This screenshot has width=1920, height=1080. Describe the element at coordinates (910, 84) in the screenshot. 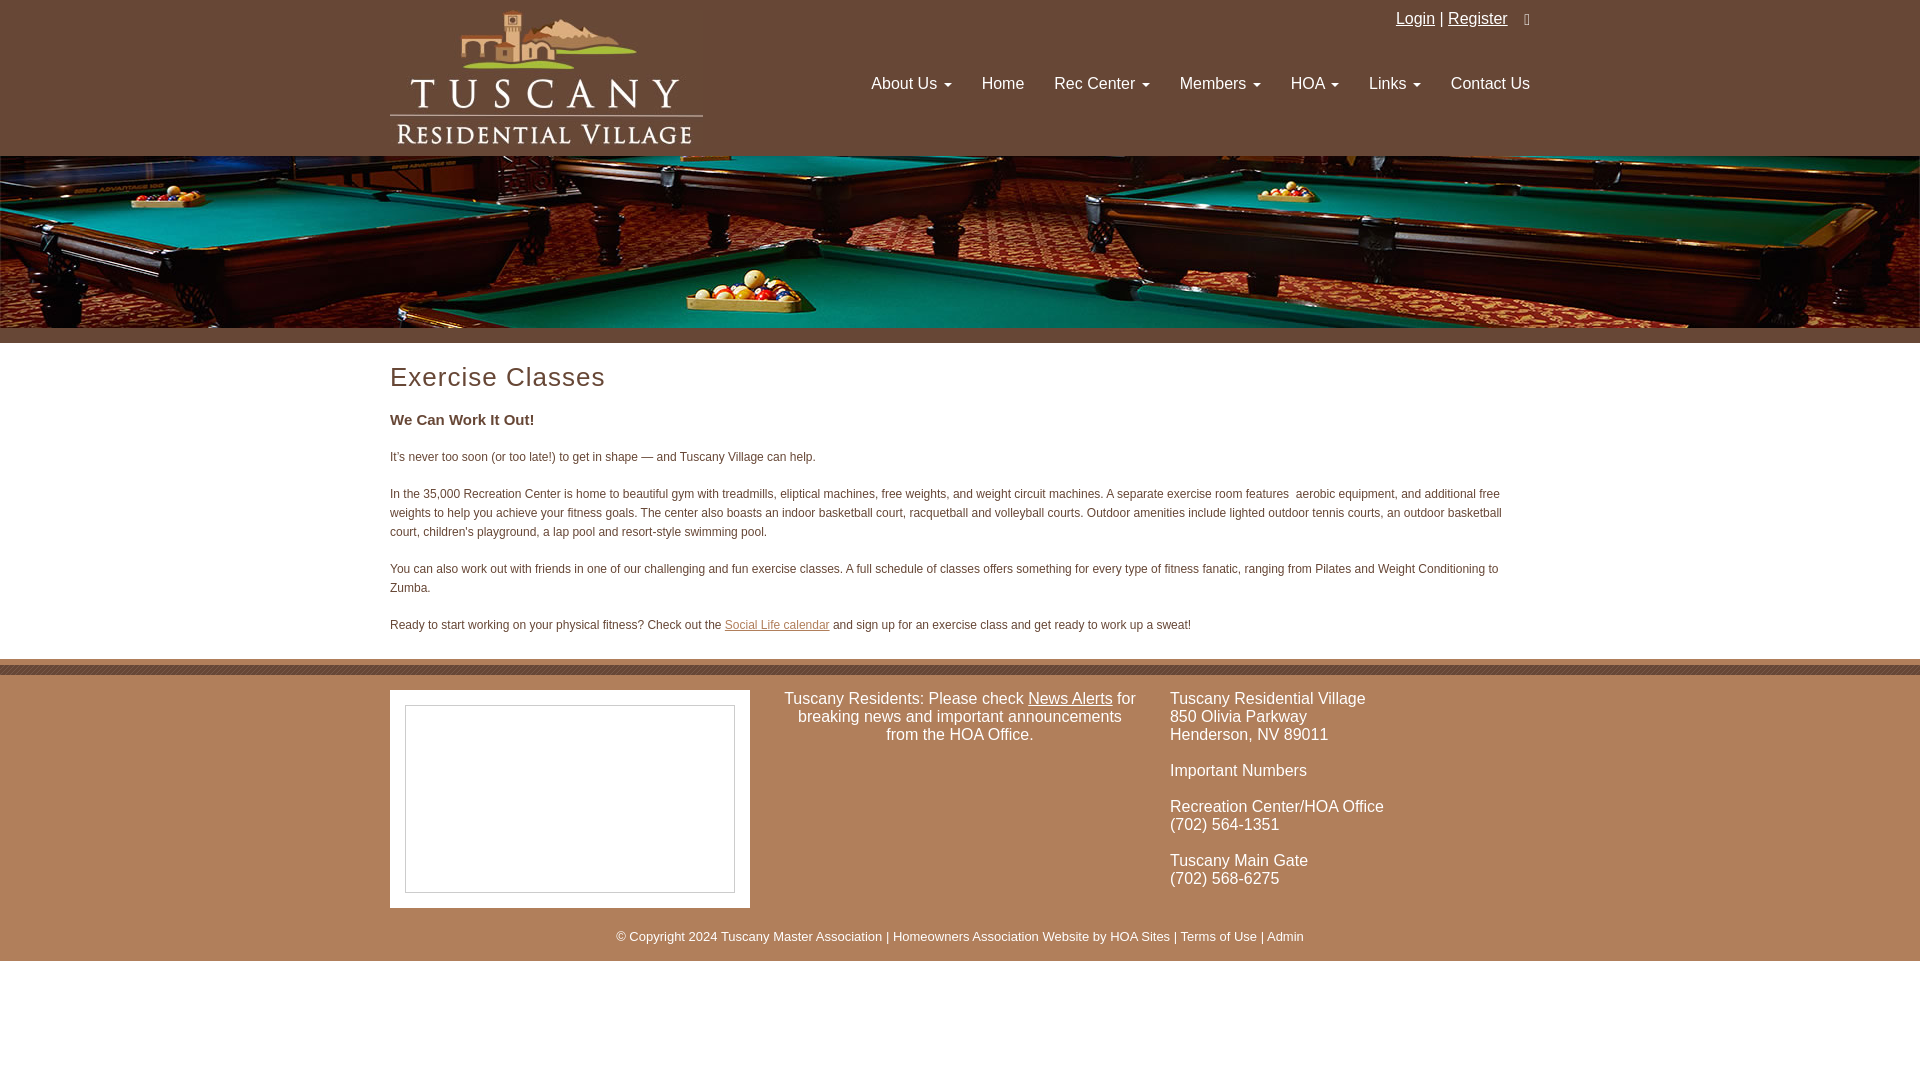

I see `About Us` at that location.